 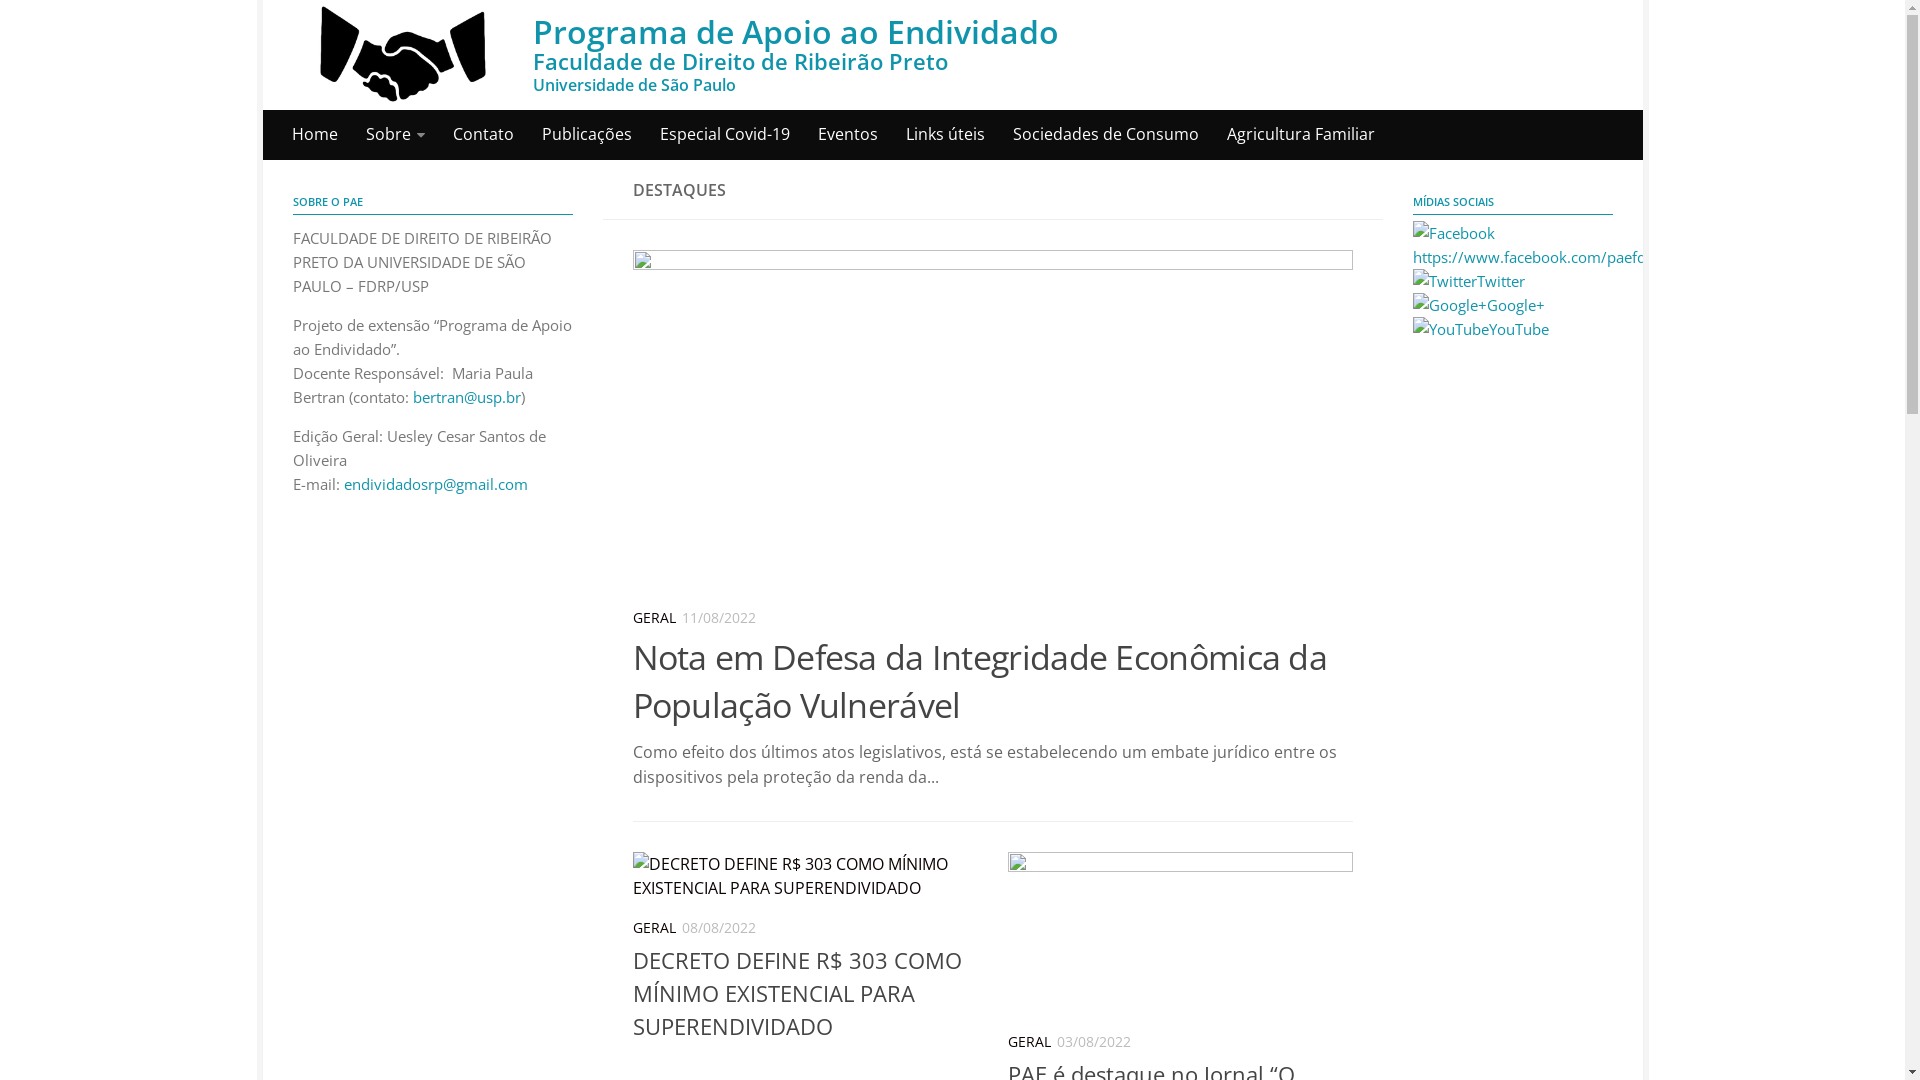 What do you see at coordinates (1468, 281) in the screenshot?
I see `Twitter` at bounding box center [1468, 281].